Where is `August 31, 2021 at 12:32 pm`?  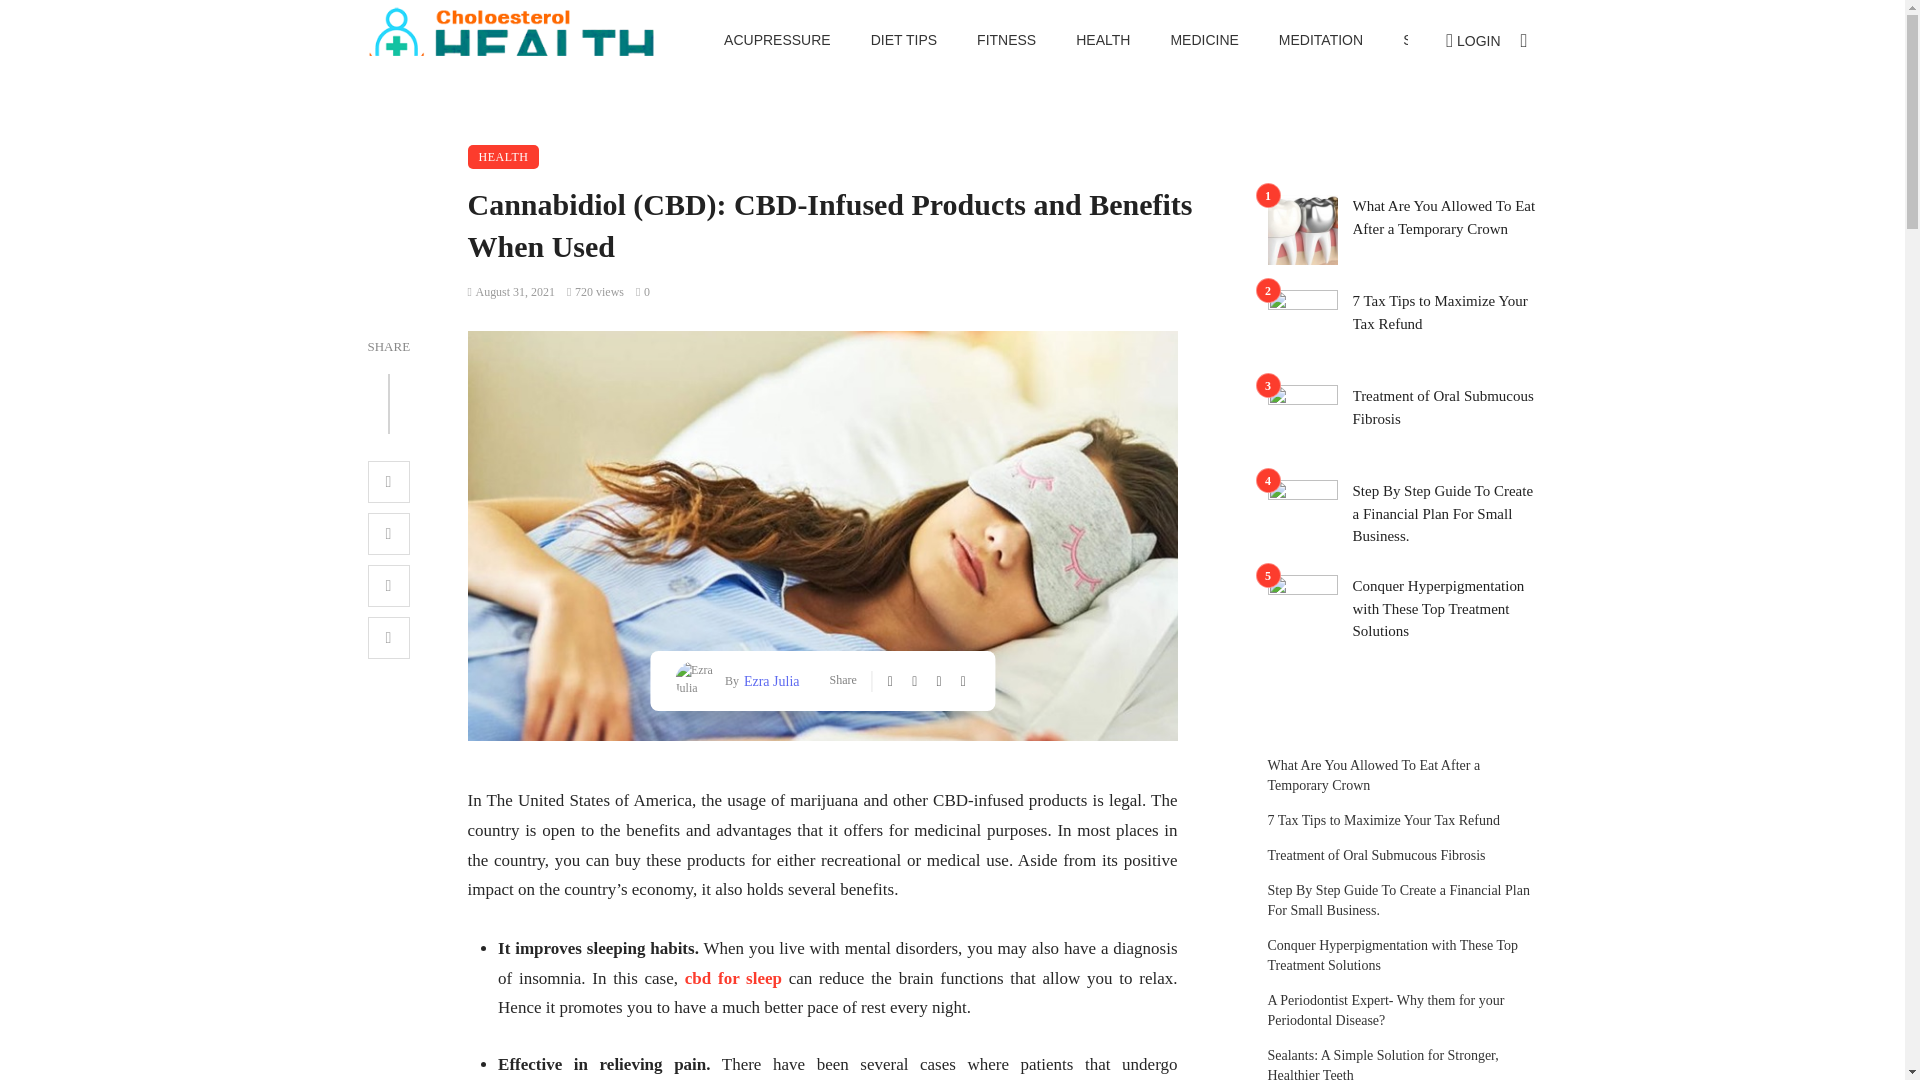
August 31, 2021 at 12:32 pm is located at coordinates (512, 292).